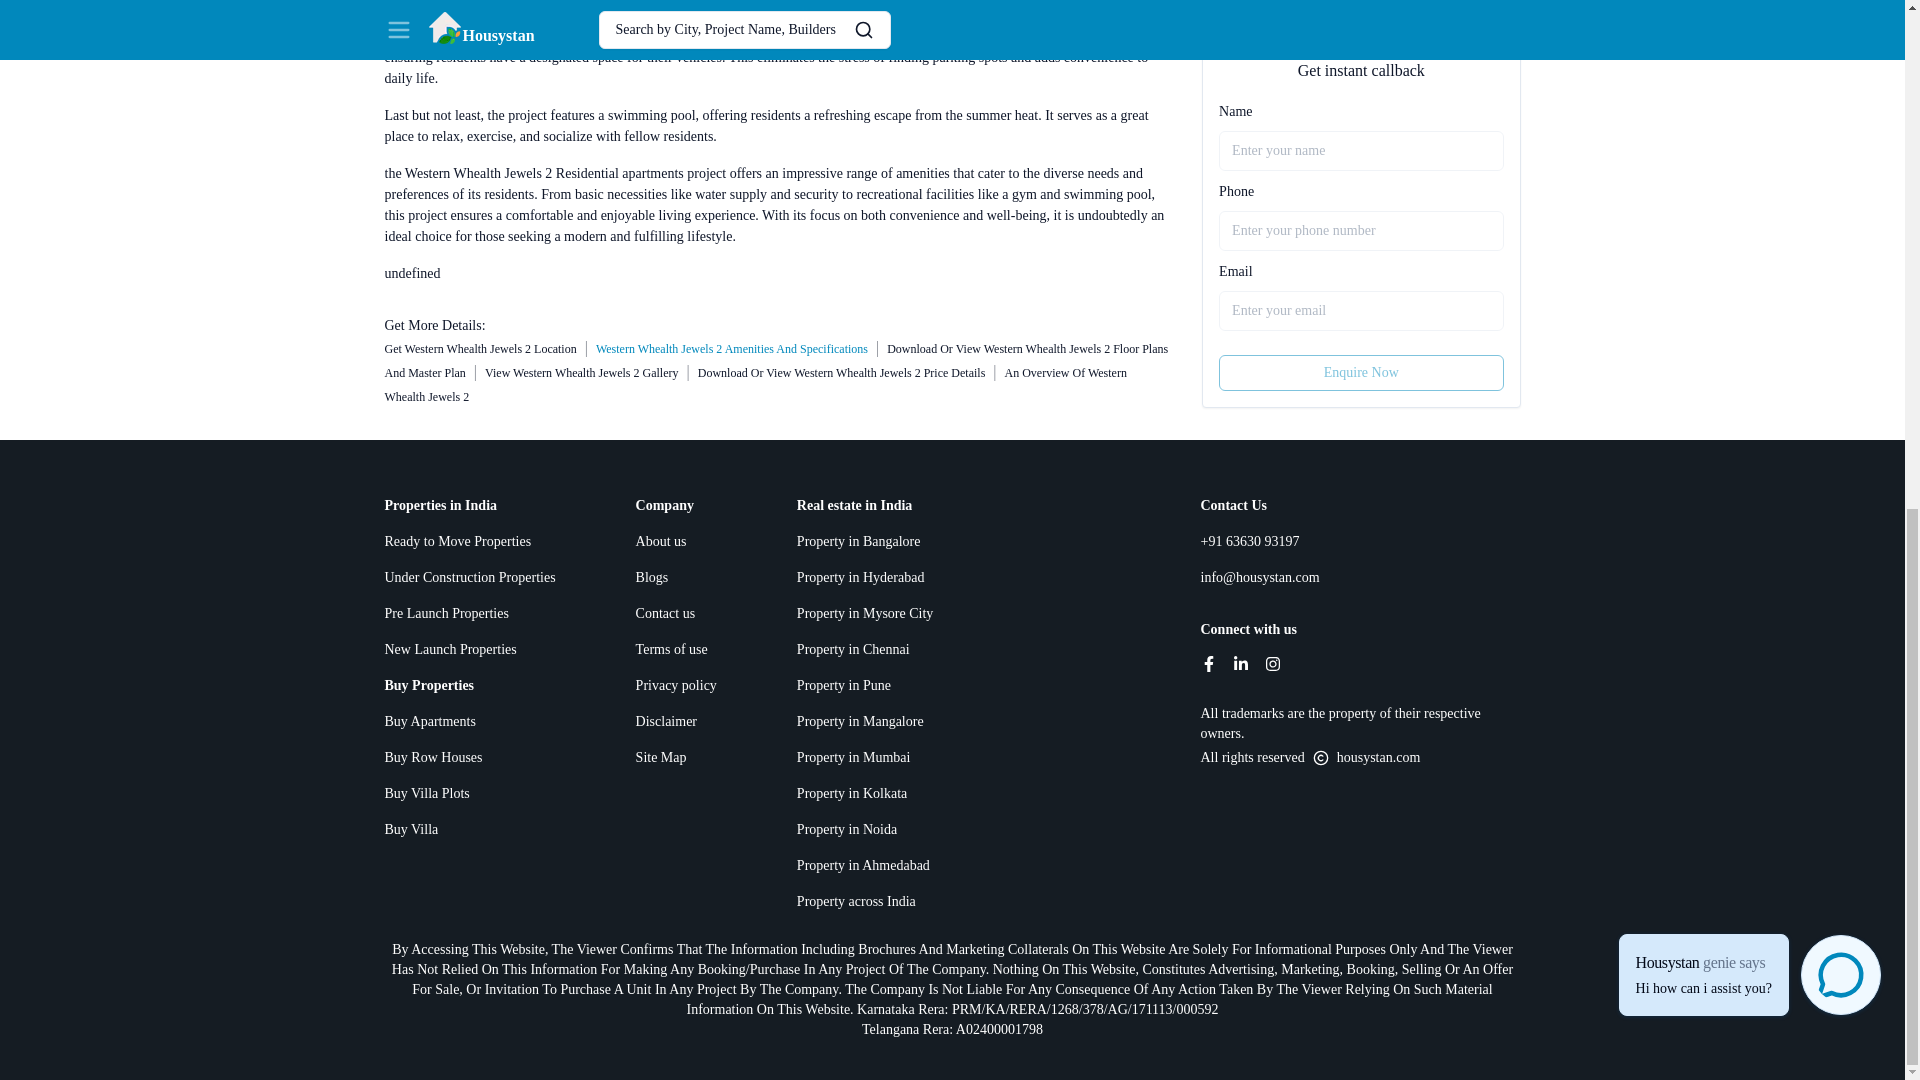  I want to click on Linkedin, so click(1240, 663).